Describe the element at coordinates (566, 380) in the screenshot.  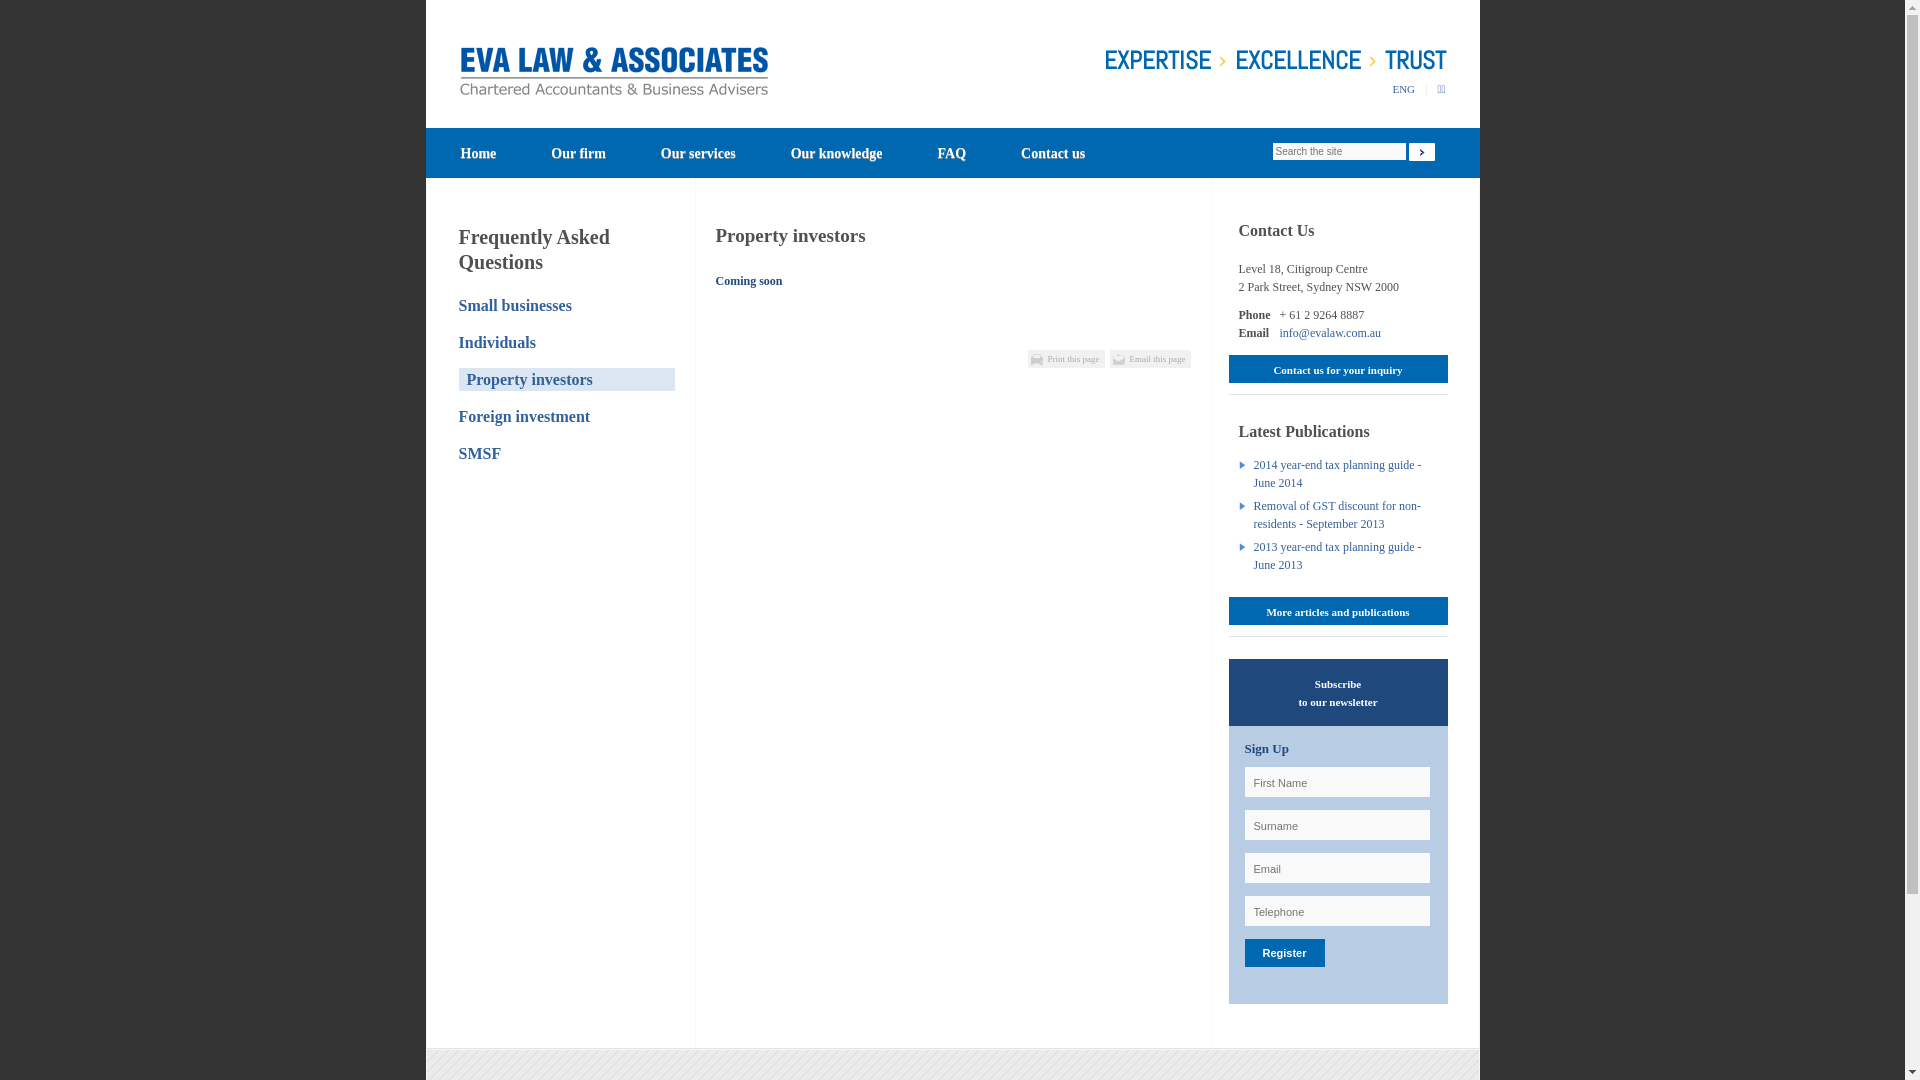
I see `Property investors` at that location.